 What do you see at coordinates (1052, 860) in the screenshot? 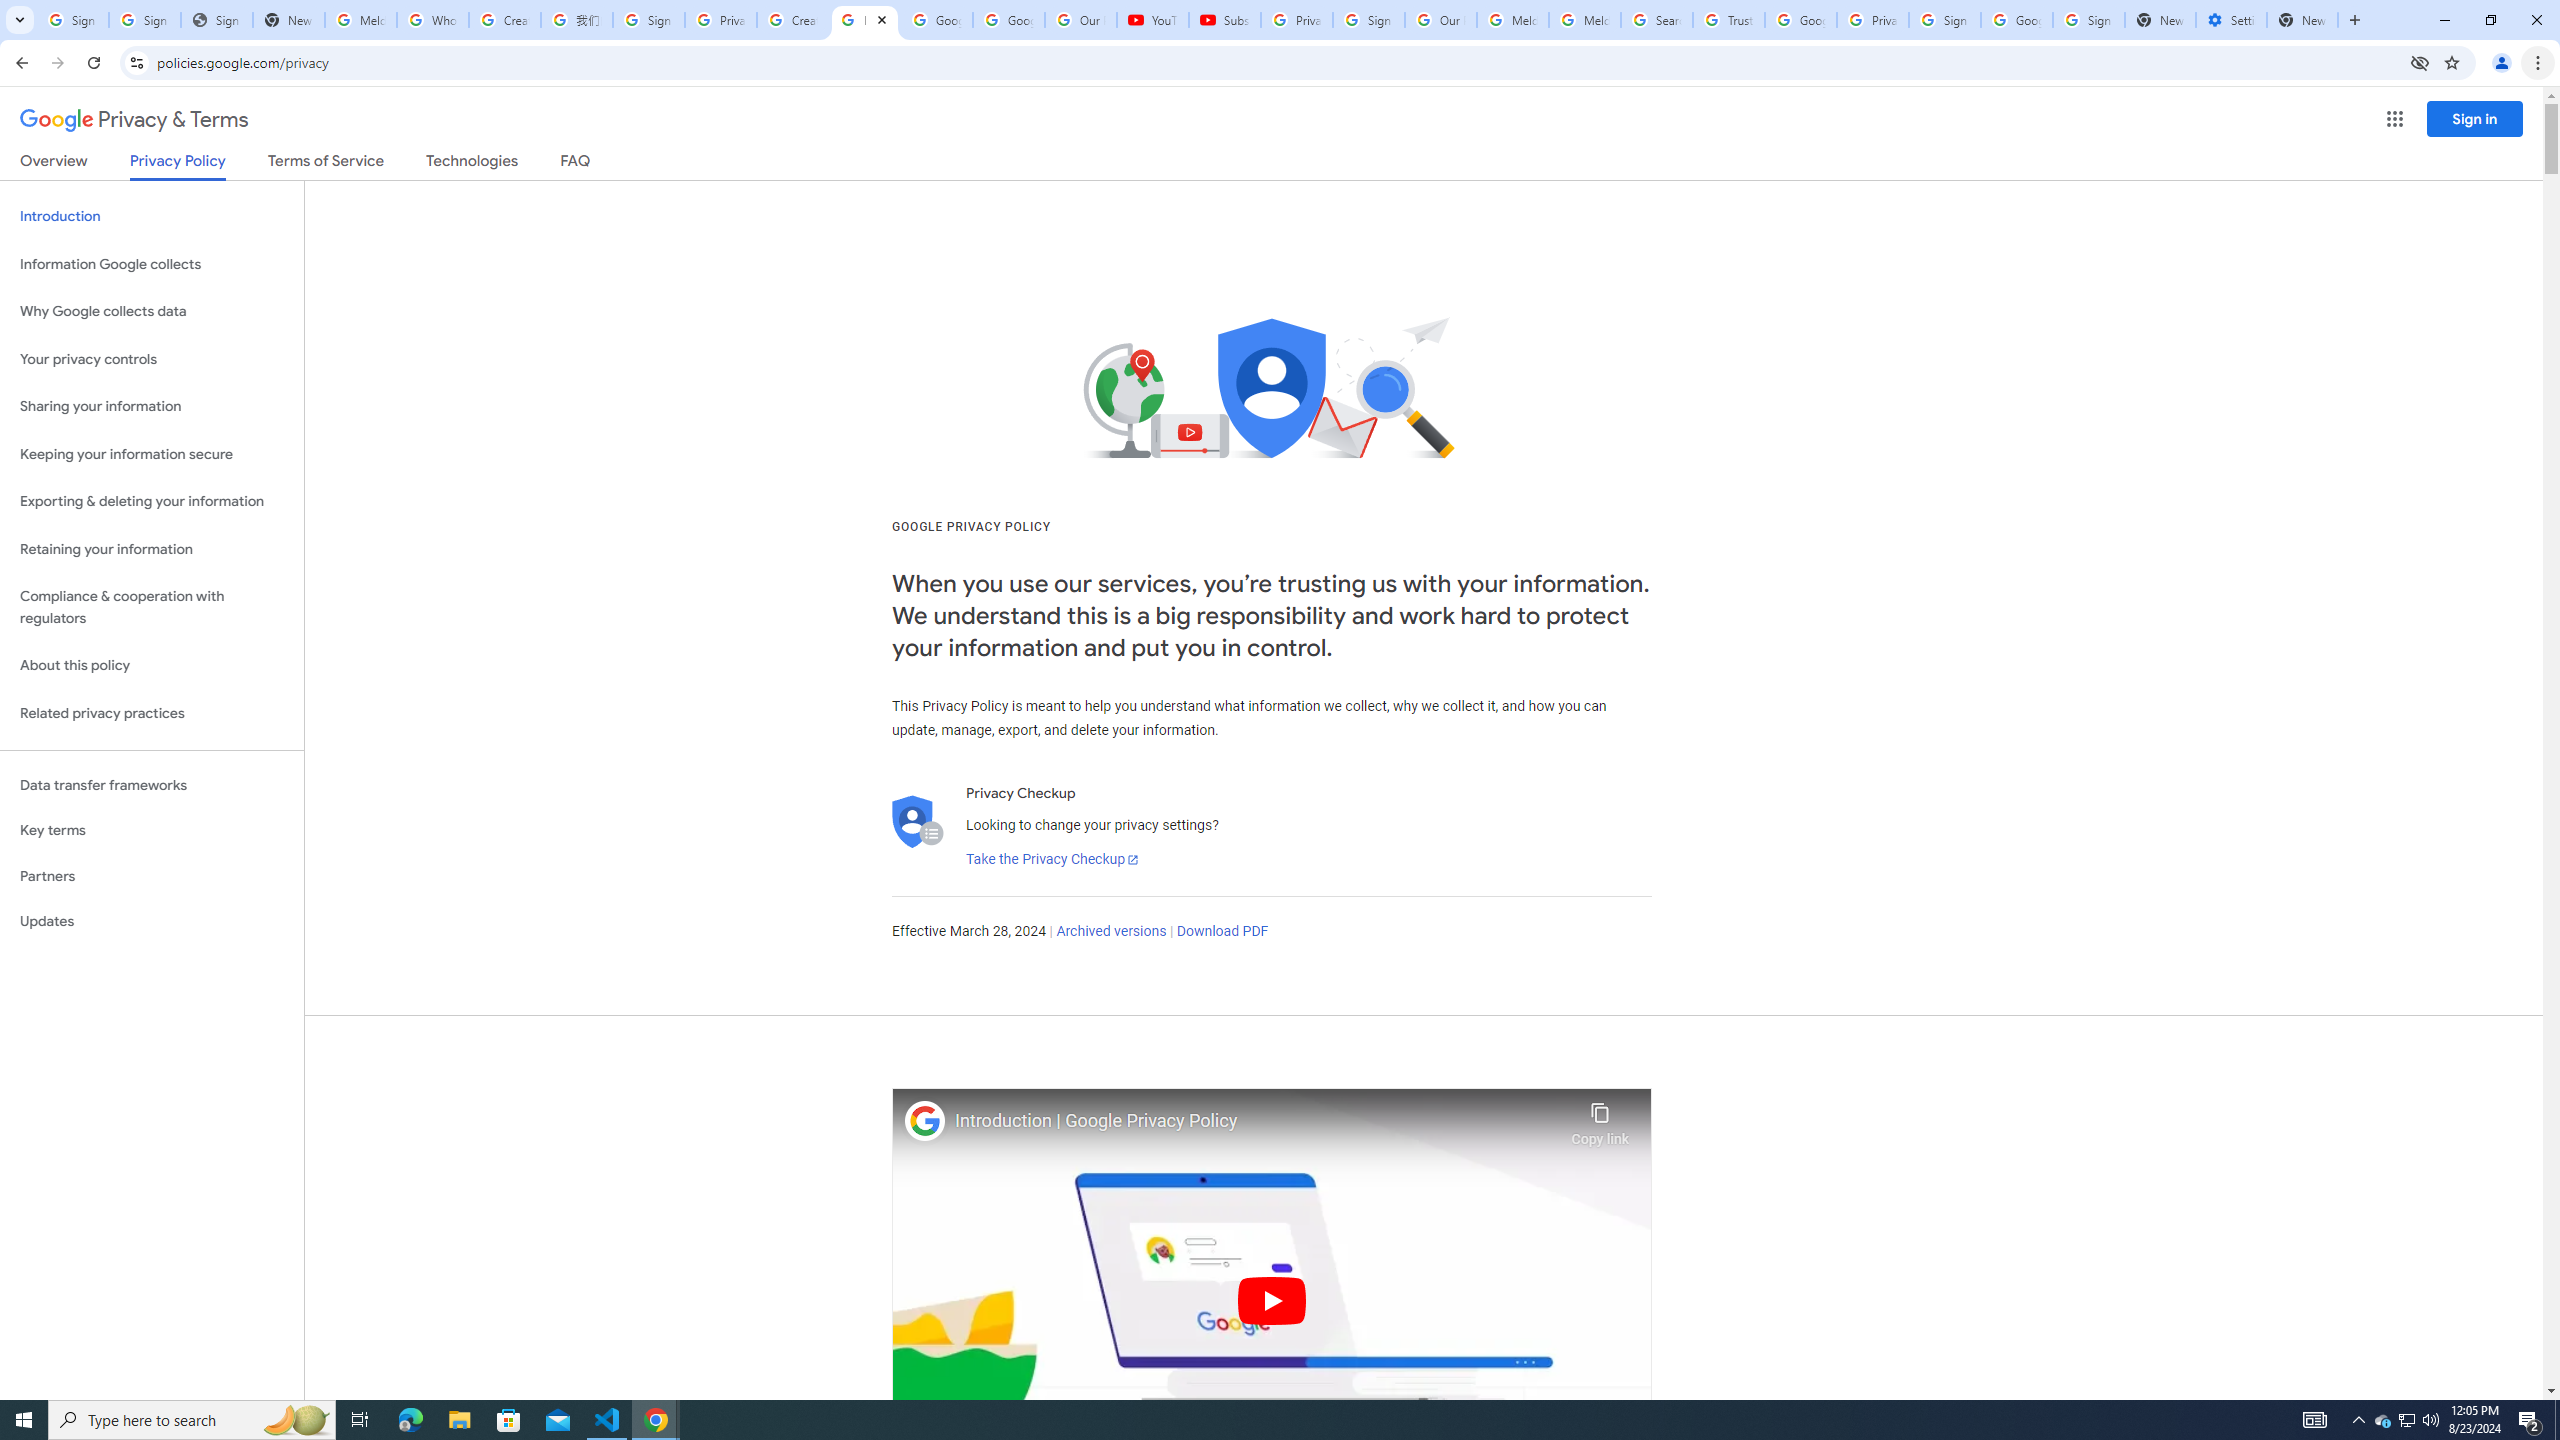
I see `Take the Privacy Checkup` at bounding box center [1052, 860].